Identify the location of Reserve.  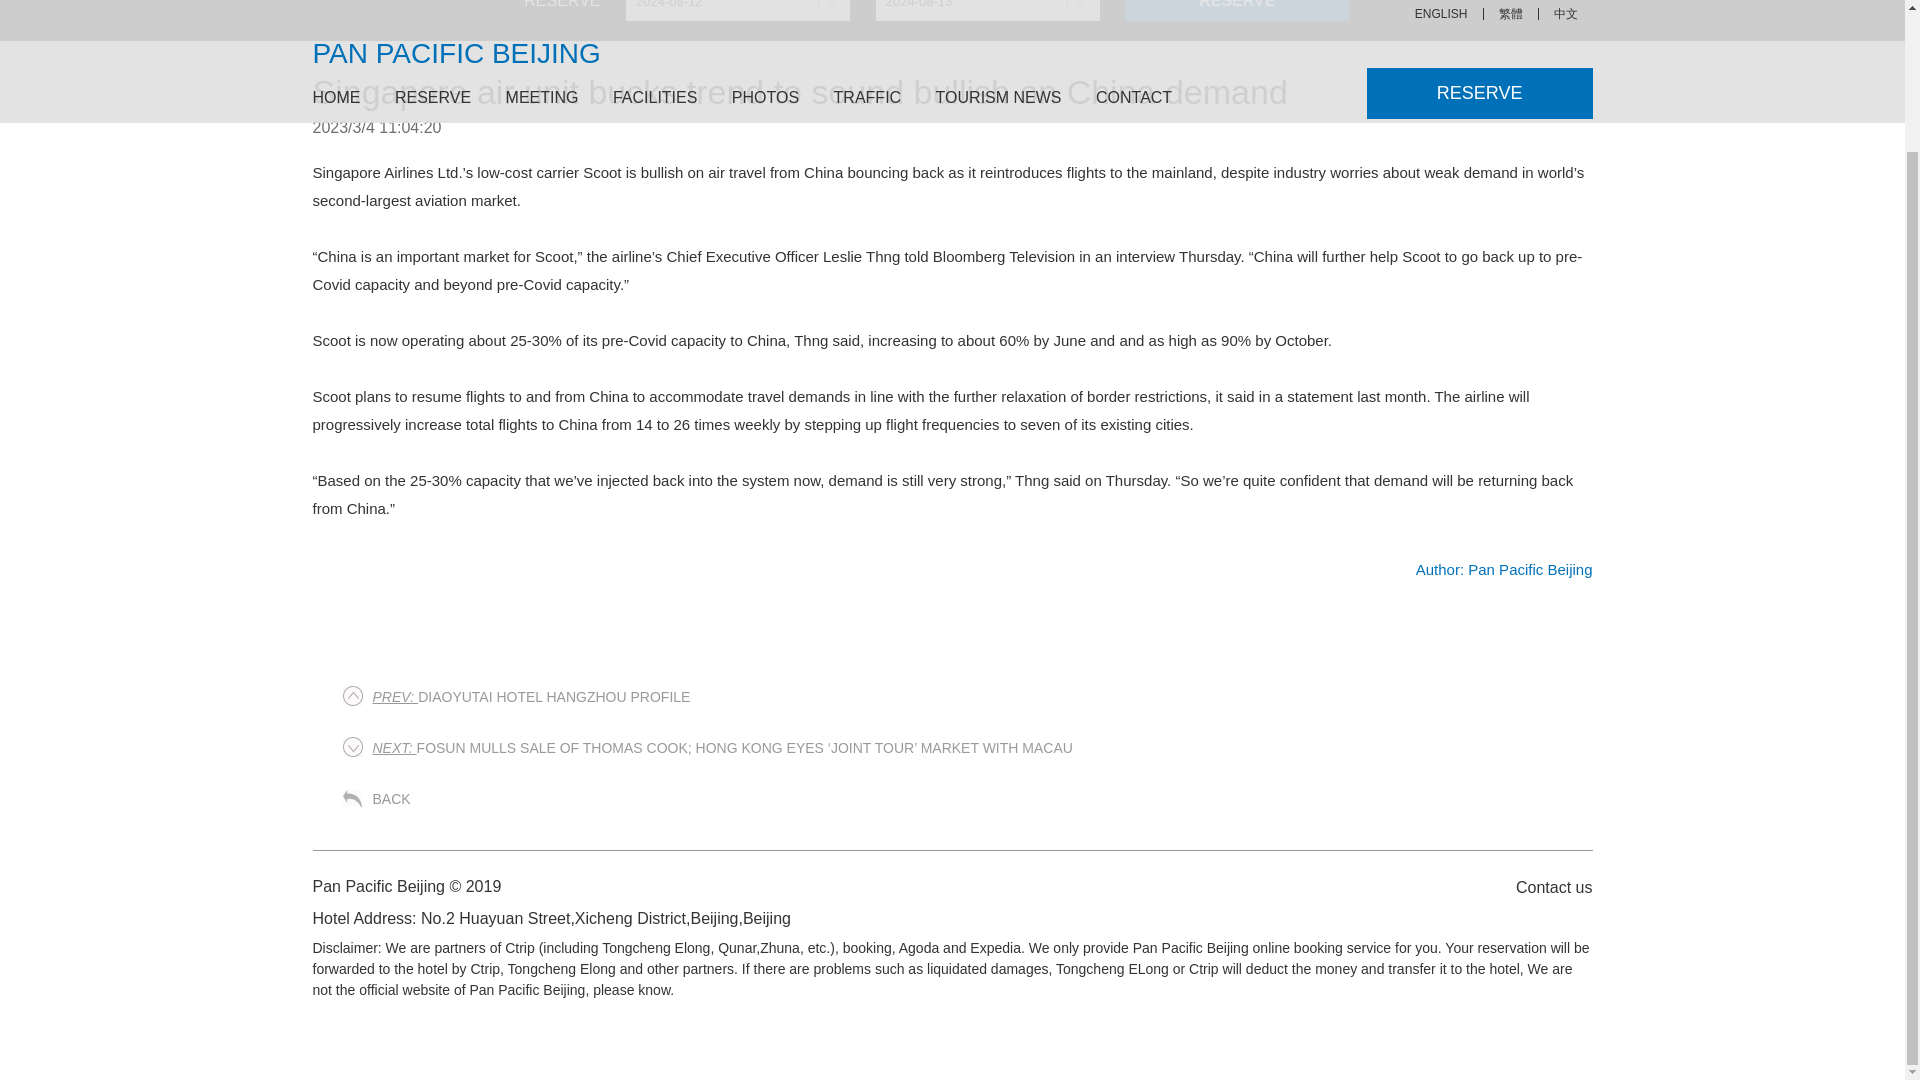
(1237, 10).